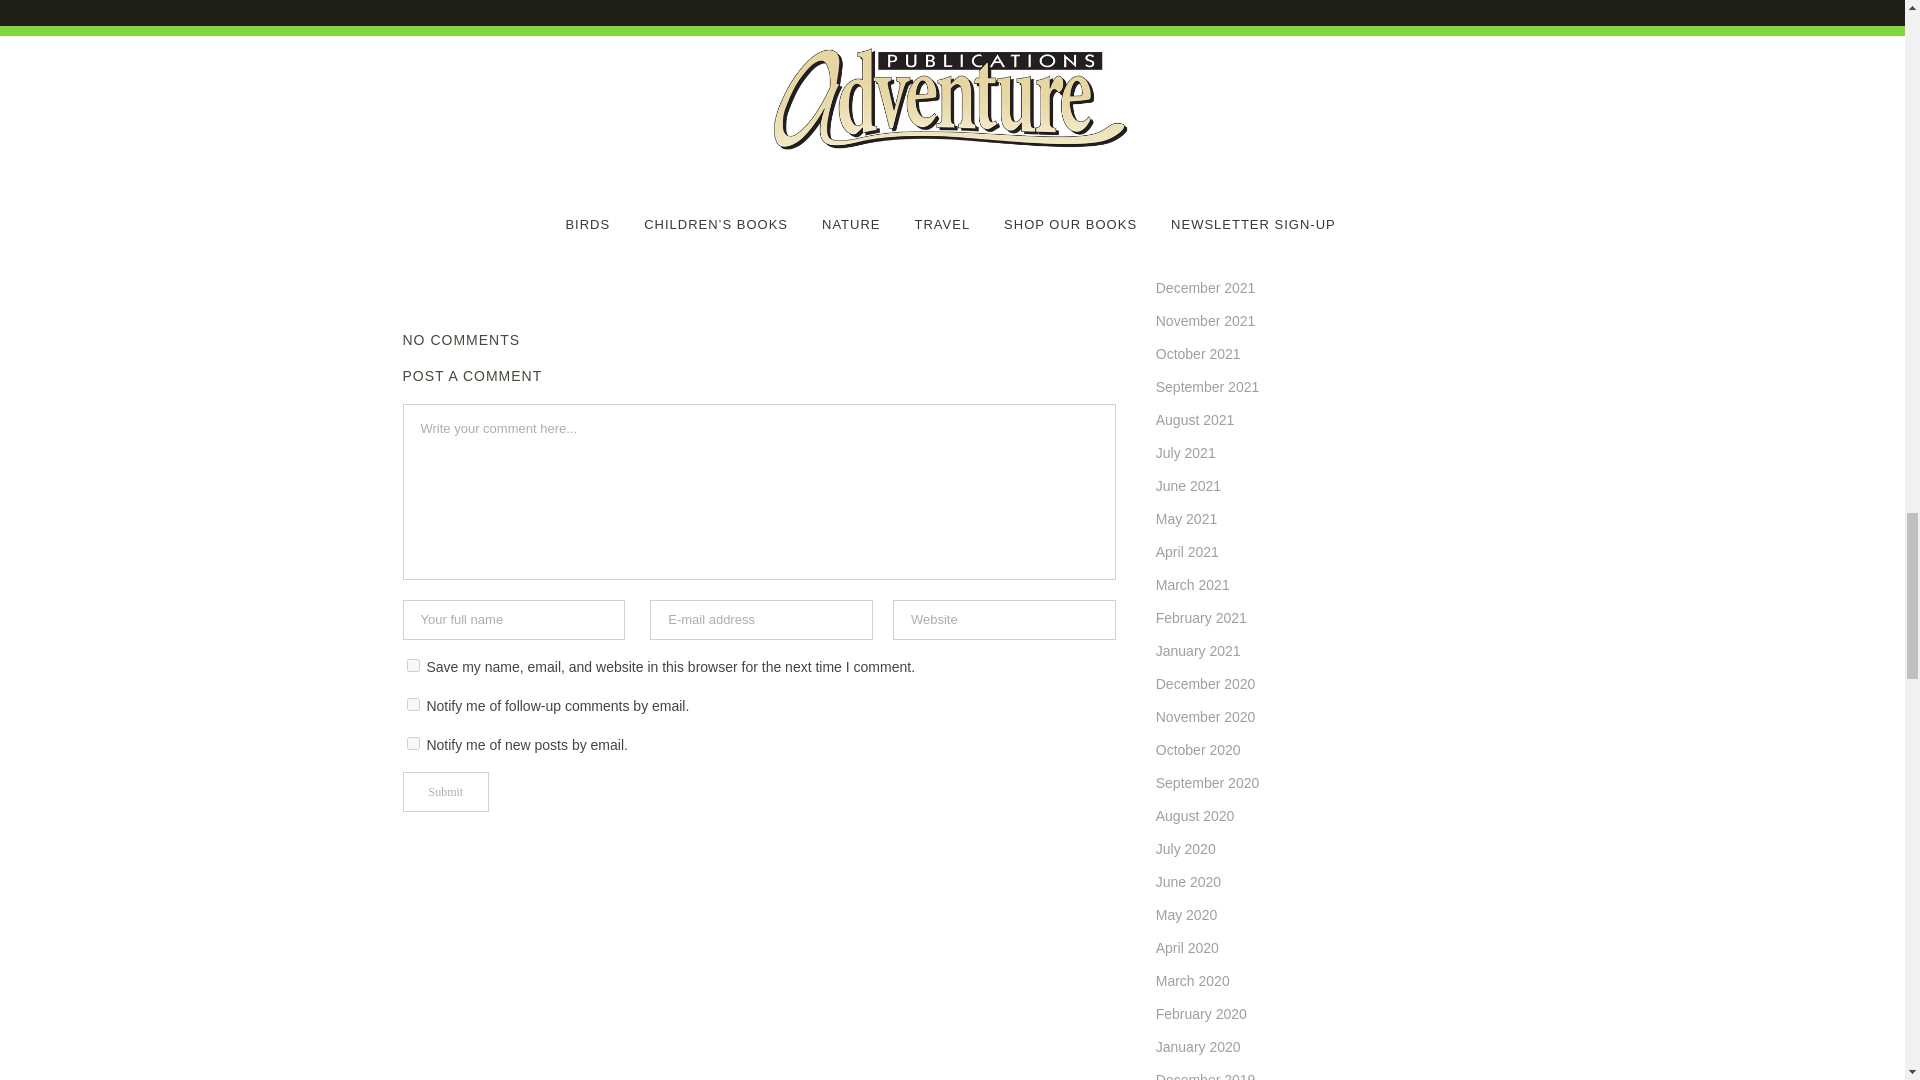 Image resolution: width=1920 pixels, height=1080 pixels. I want to click on Giveaway, so click(444, 20).